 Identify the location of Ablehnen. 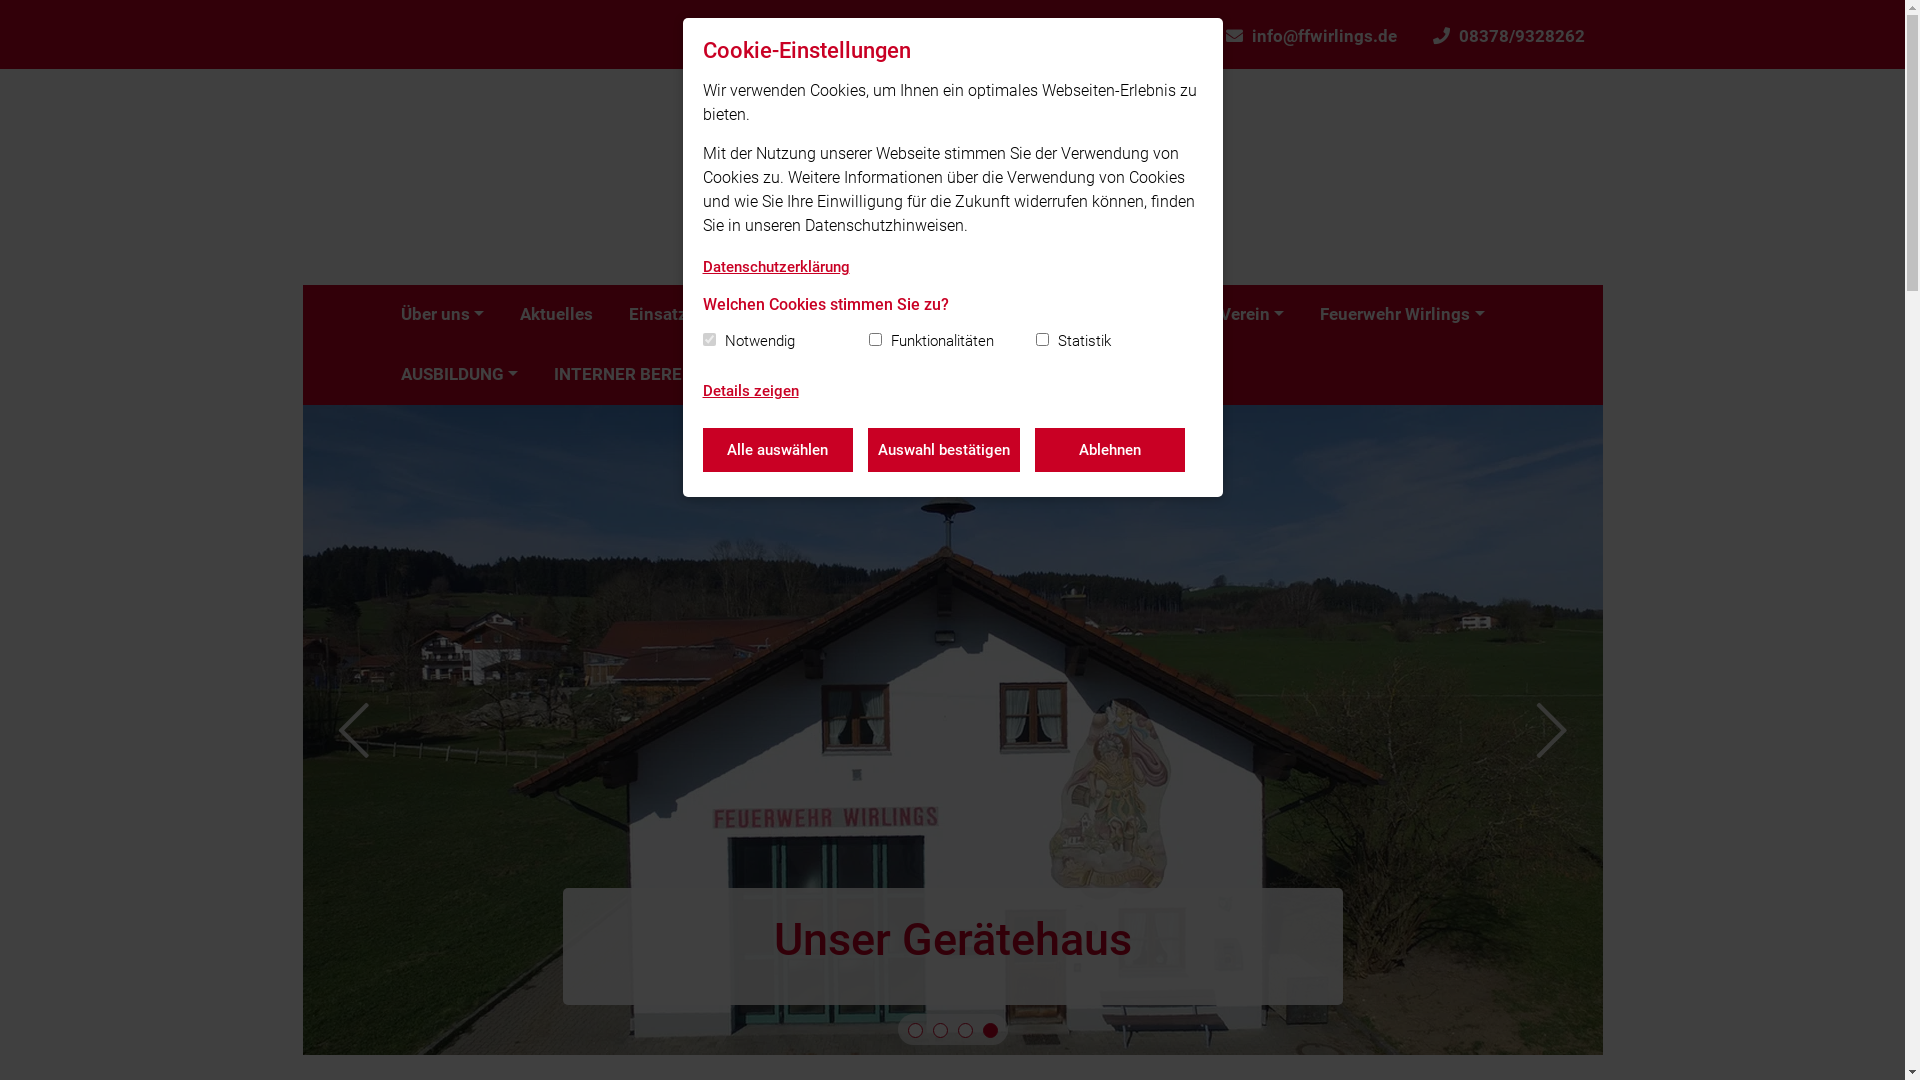
(1109, 450).